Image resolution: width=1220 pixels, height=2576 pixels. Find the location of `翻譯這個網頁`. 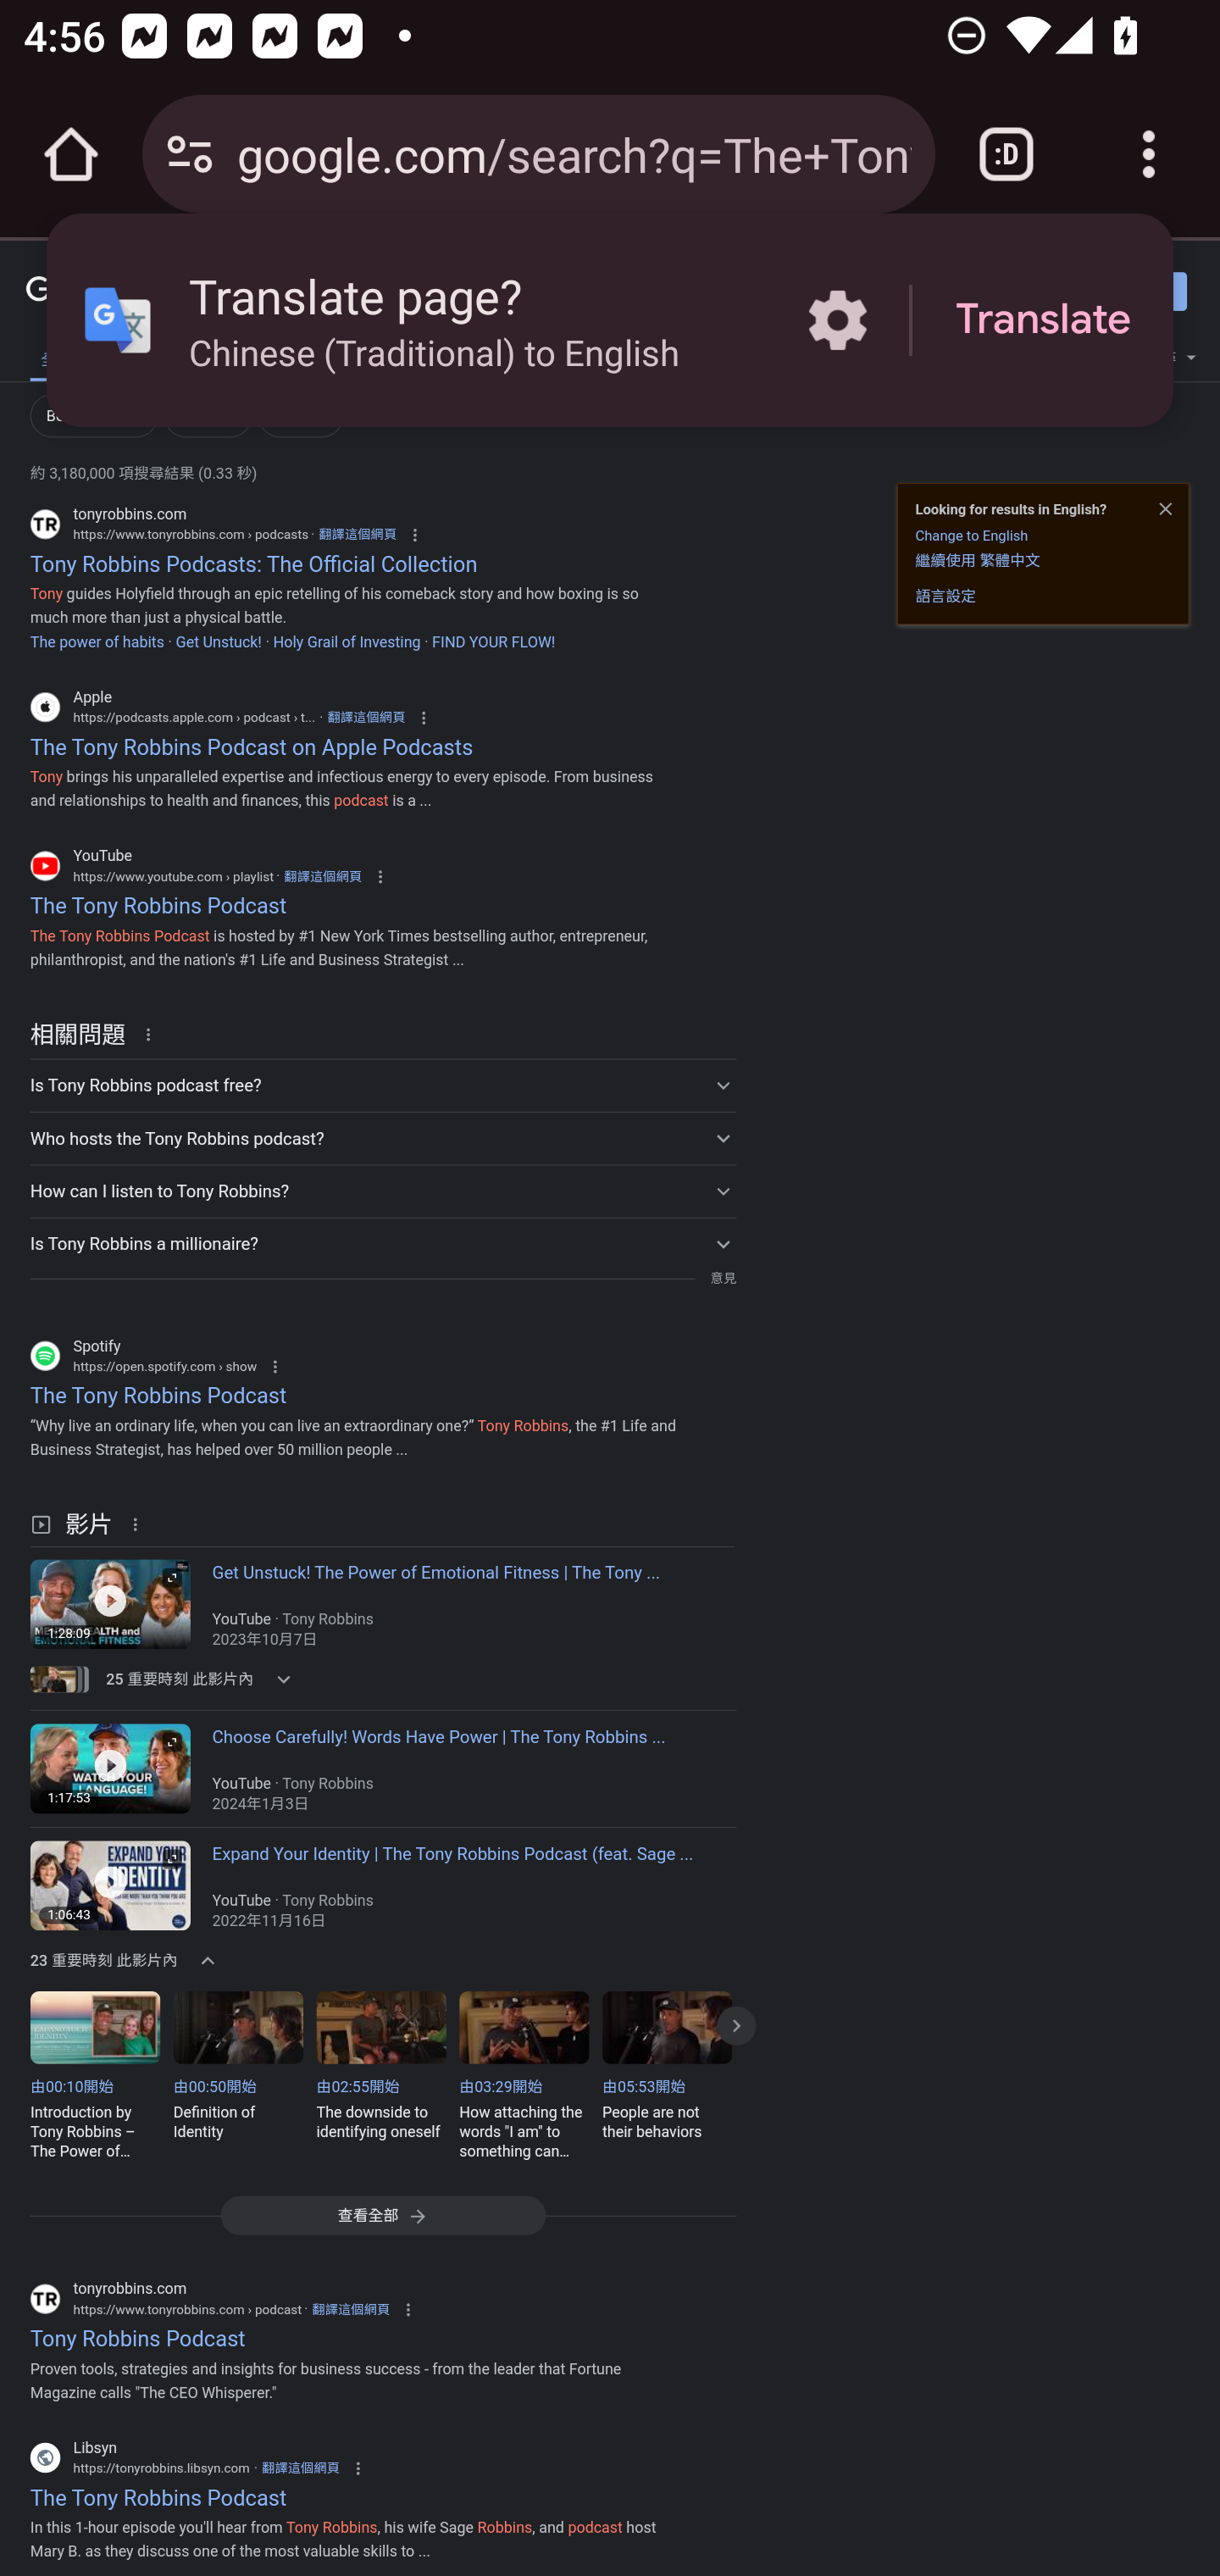

翻譯這個網頁 is located at coordinates (358, 534).